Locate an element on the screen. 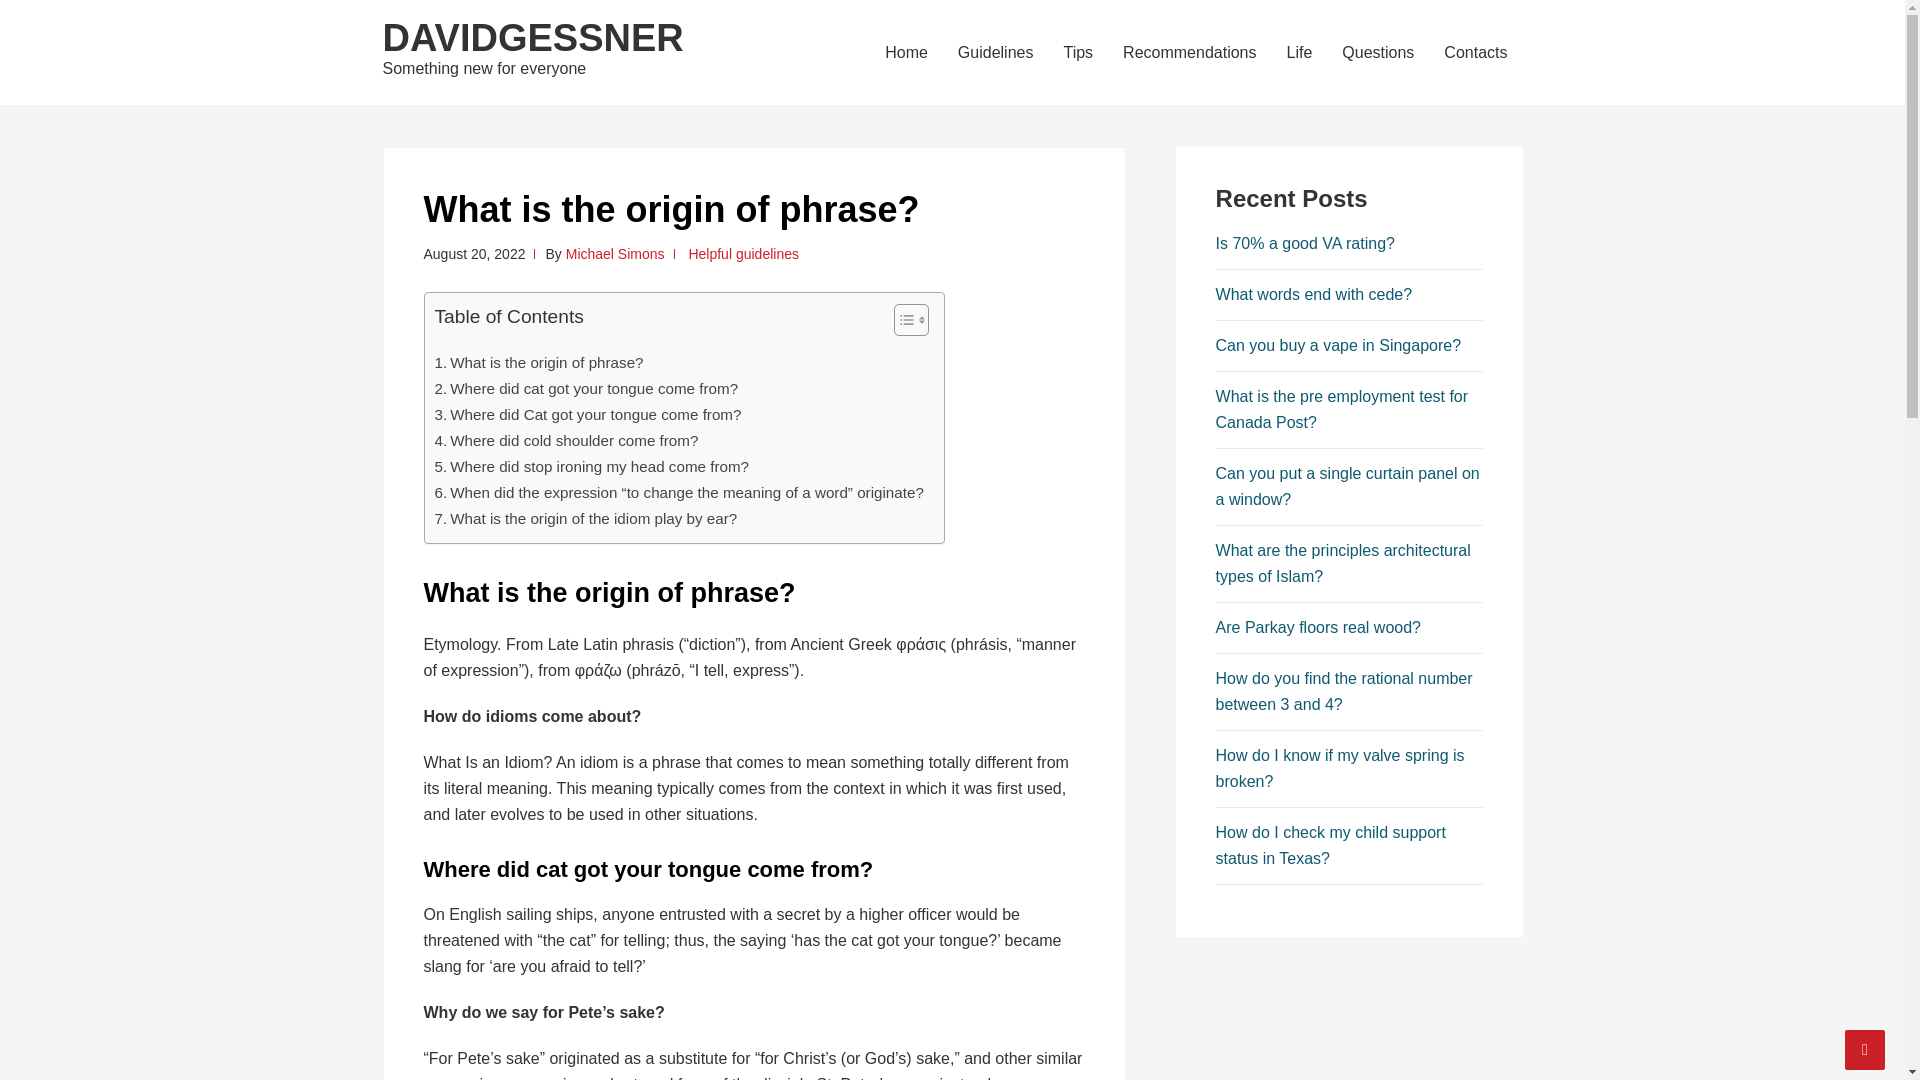  Can you buy a vape in Singapore? is located at coordinates (1338, 345).